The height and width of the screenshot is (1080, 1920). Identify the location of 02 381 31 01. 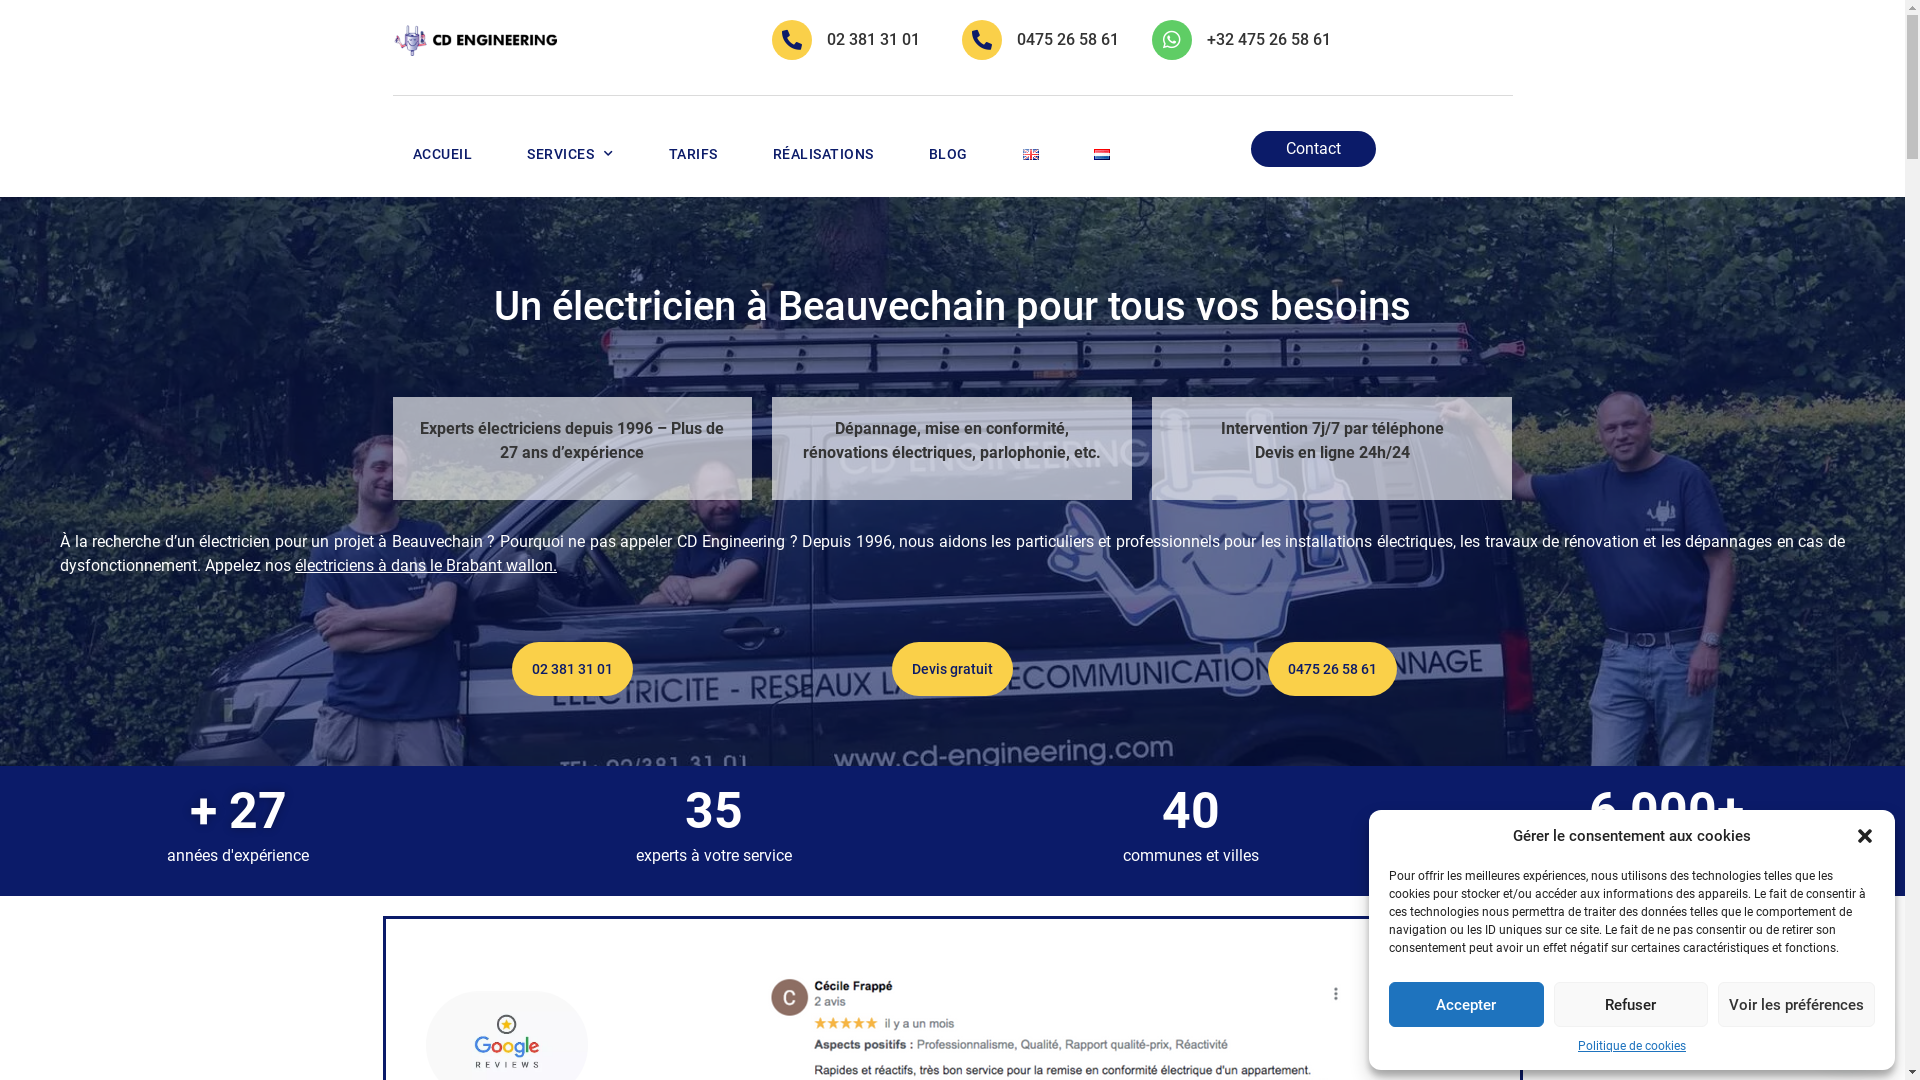
(874, 40).